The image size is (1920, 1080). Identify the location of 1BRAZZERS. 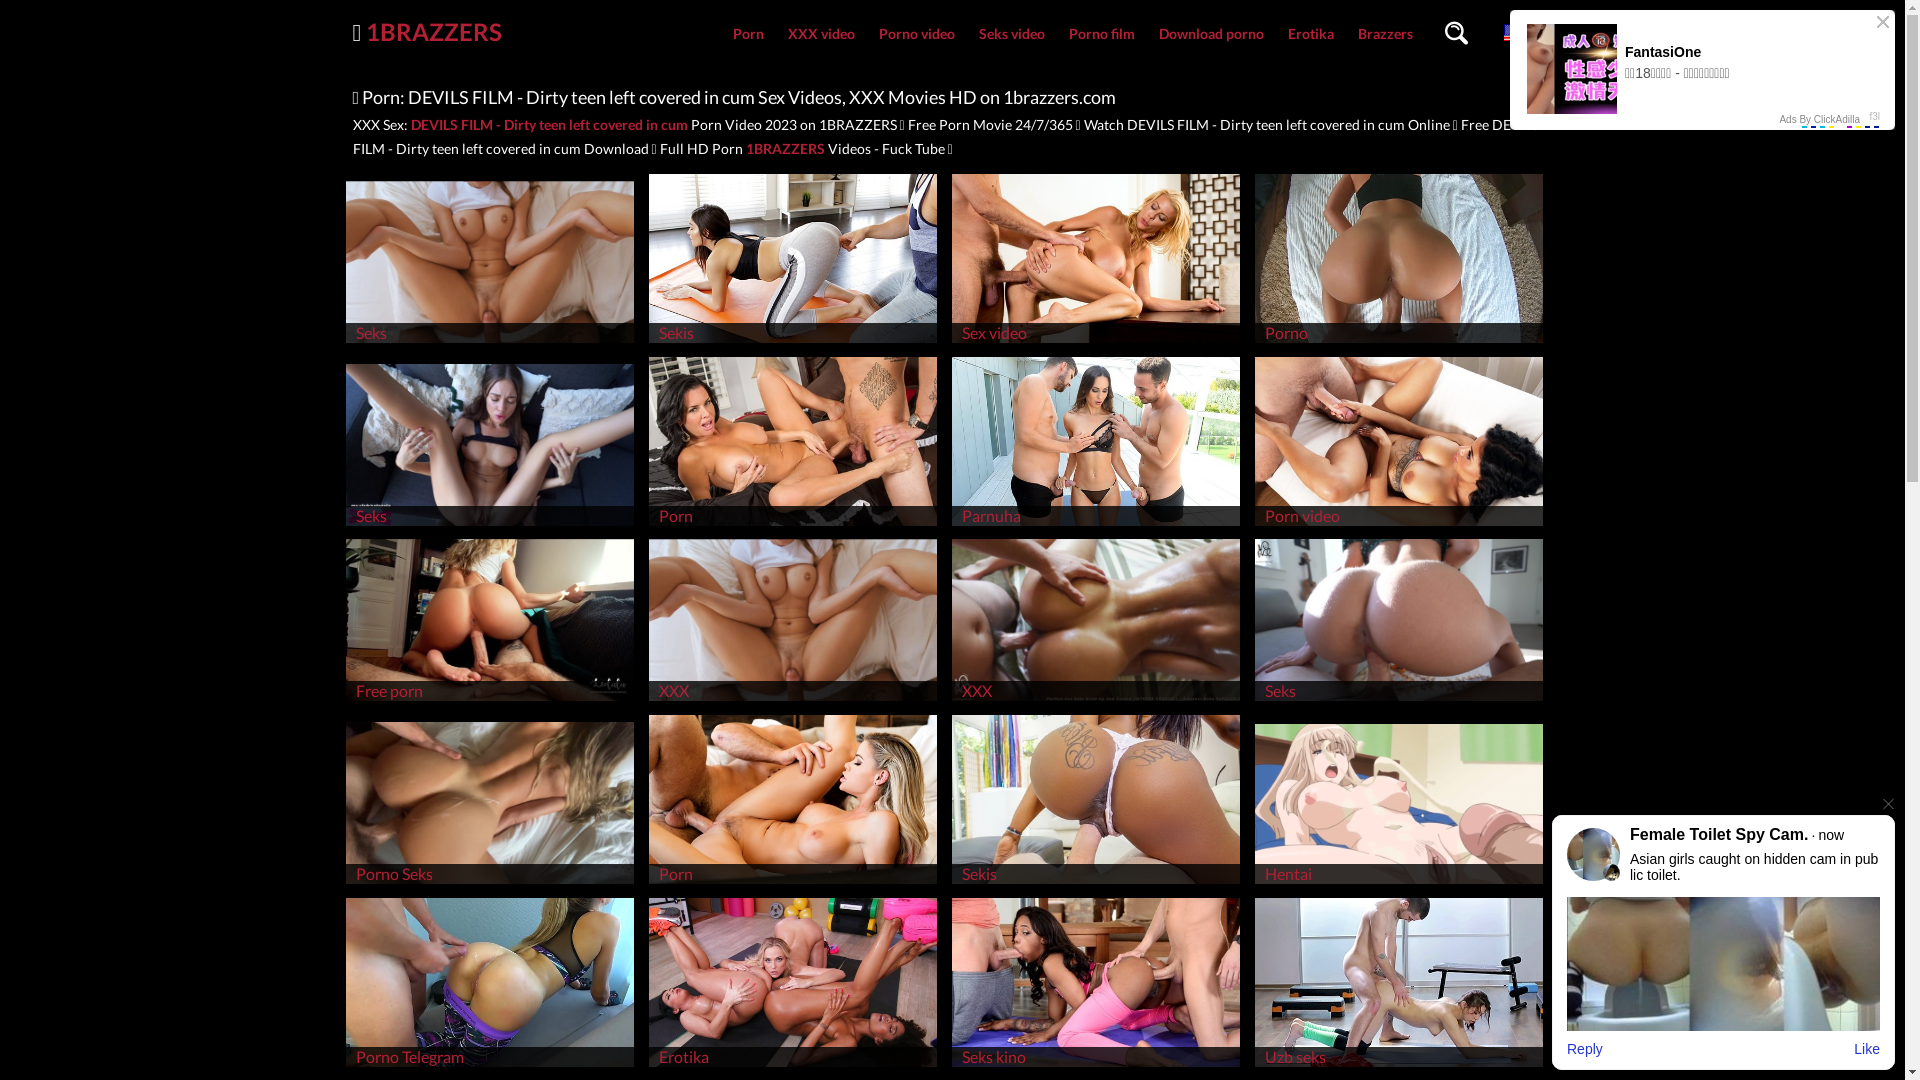
(434, 32).